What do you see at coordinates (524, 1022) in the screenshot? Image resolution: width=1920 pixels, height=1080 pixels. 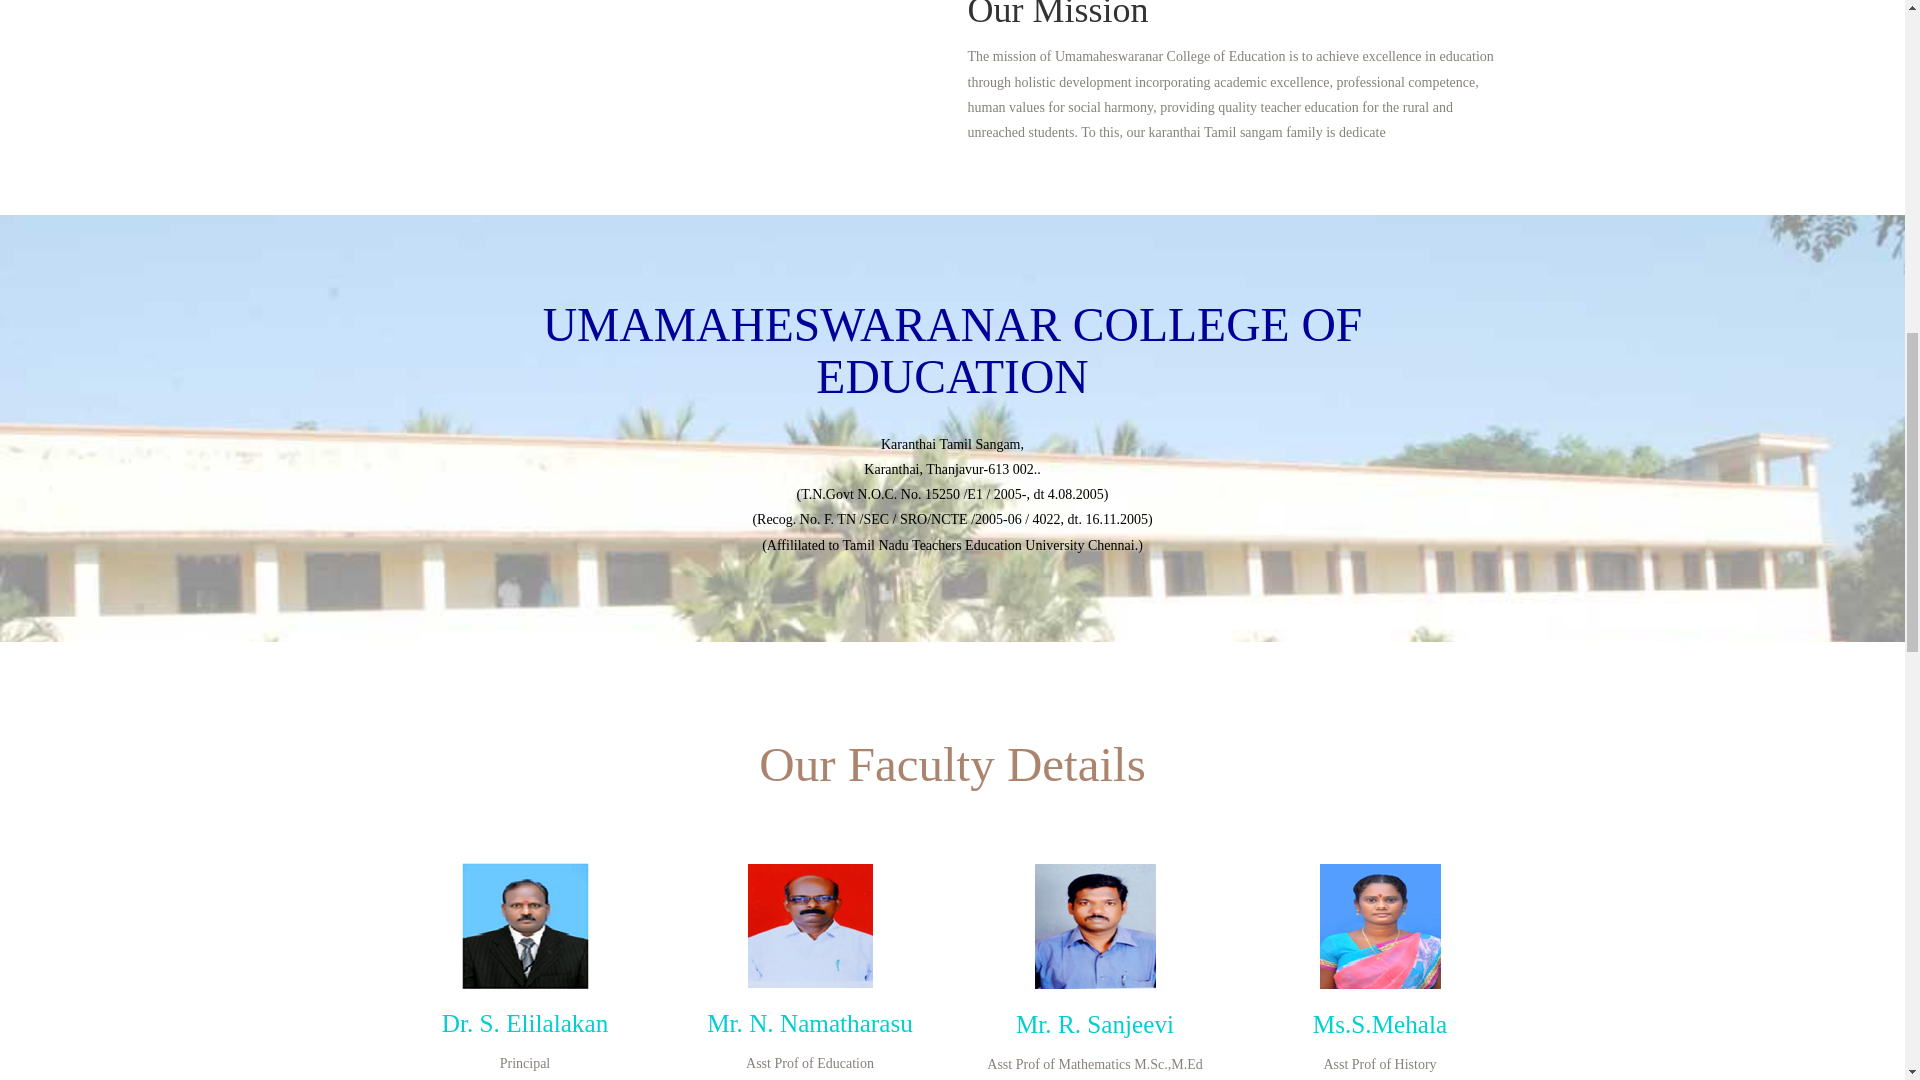 I see `Dr. S. Elilalakan` at bounding box center [524, 1022].